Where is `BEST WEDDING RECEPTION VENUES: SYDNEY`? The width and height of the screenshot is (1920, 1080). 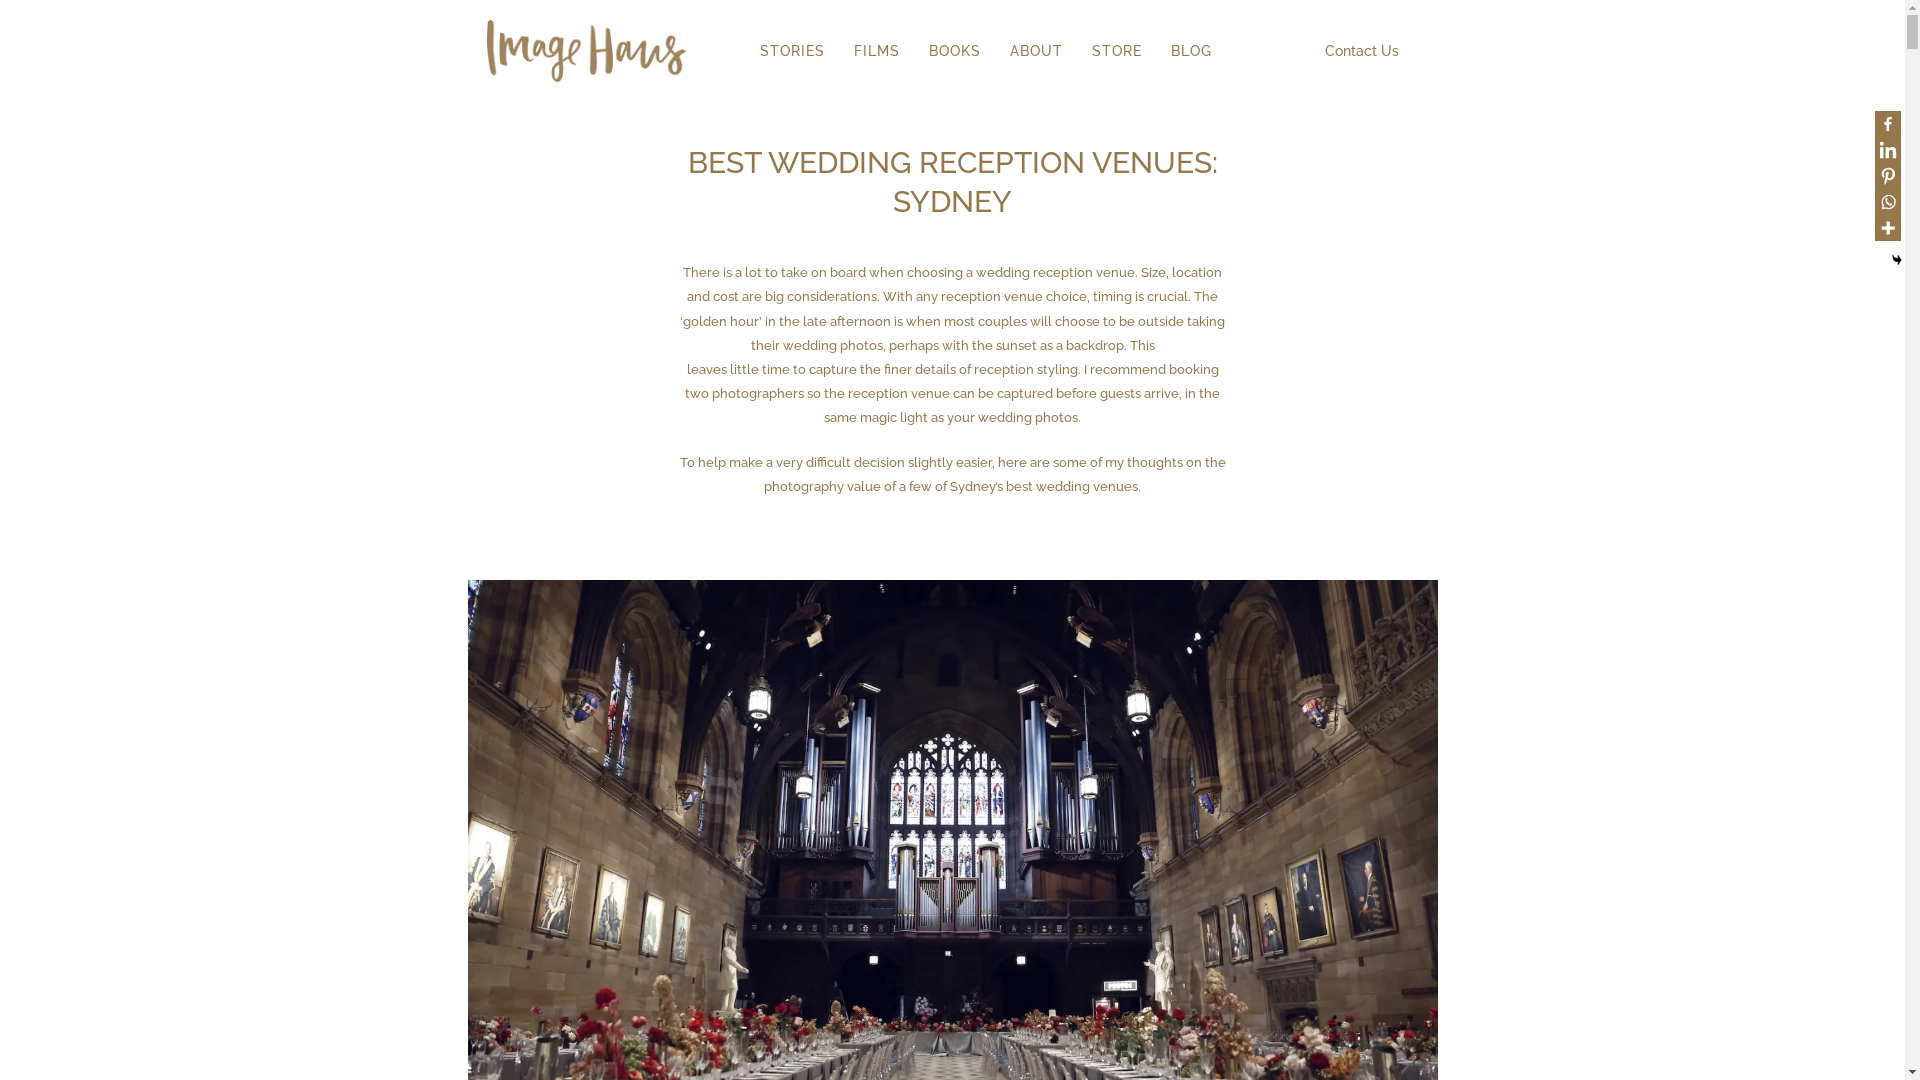
BEST WEDDING RECEPTION VENUES: SYDNEY is located at coordinates (953, 182).